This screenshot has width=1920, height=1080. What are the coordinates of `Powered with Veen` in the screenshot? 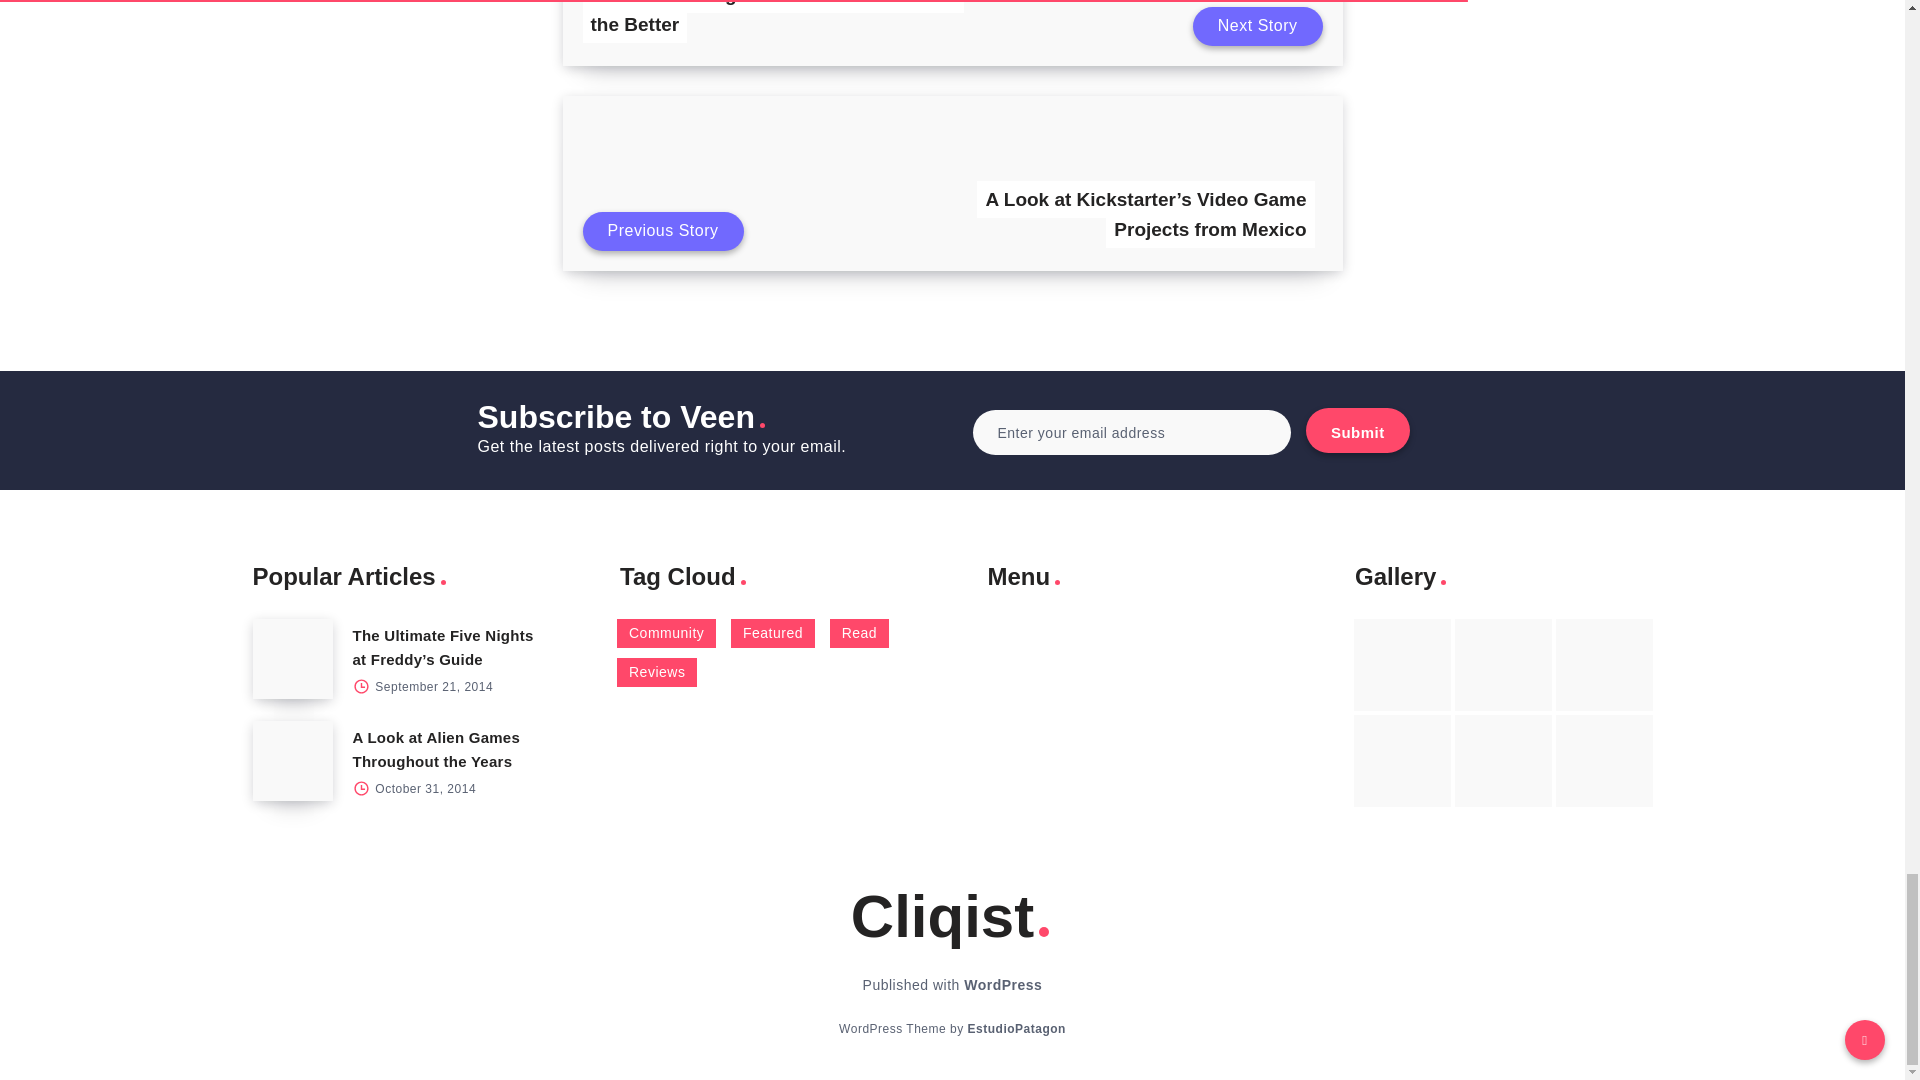 It's located at (1016, 1028).